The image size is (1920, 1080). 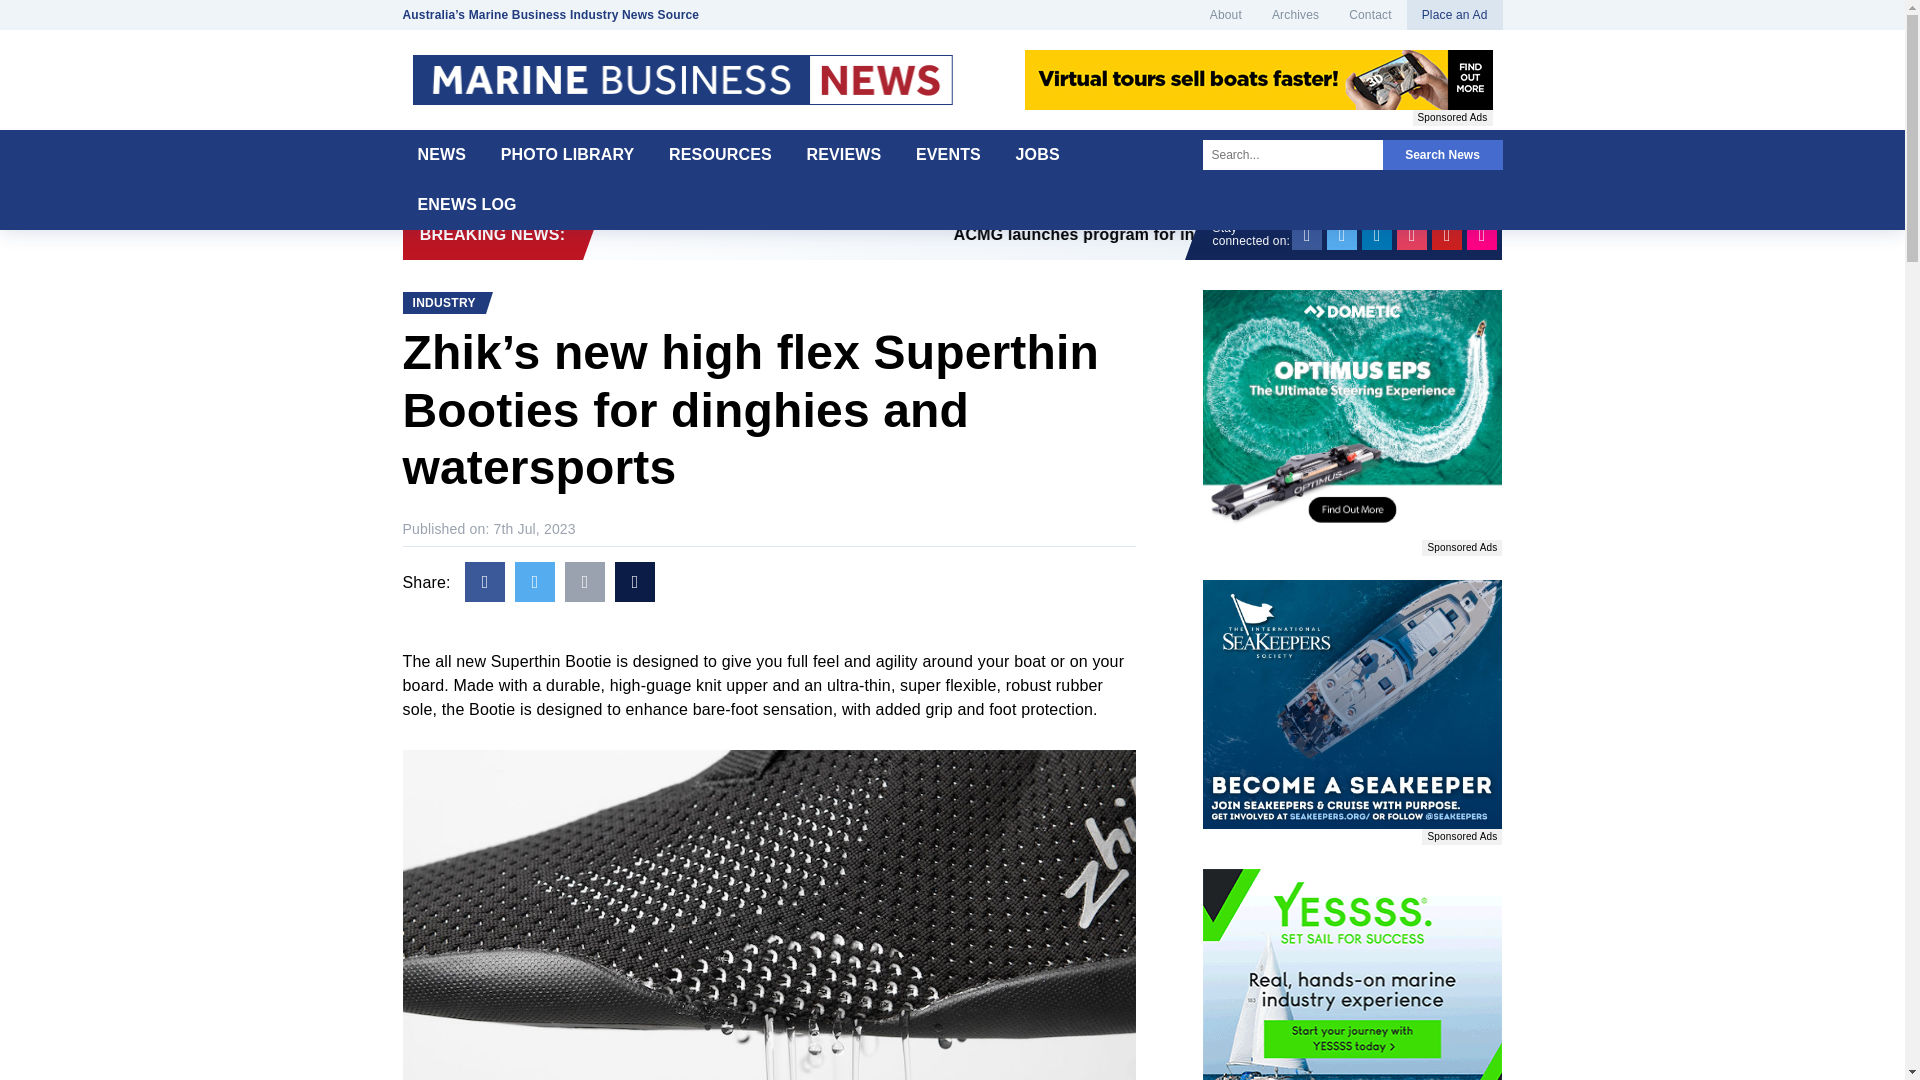 What do you see at coordinates (634, 581) in the screenshot?
I see `Print` at bounding box center [634, 581].